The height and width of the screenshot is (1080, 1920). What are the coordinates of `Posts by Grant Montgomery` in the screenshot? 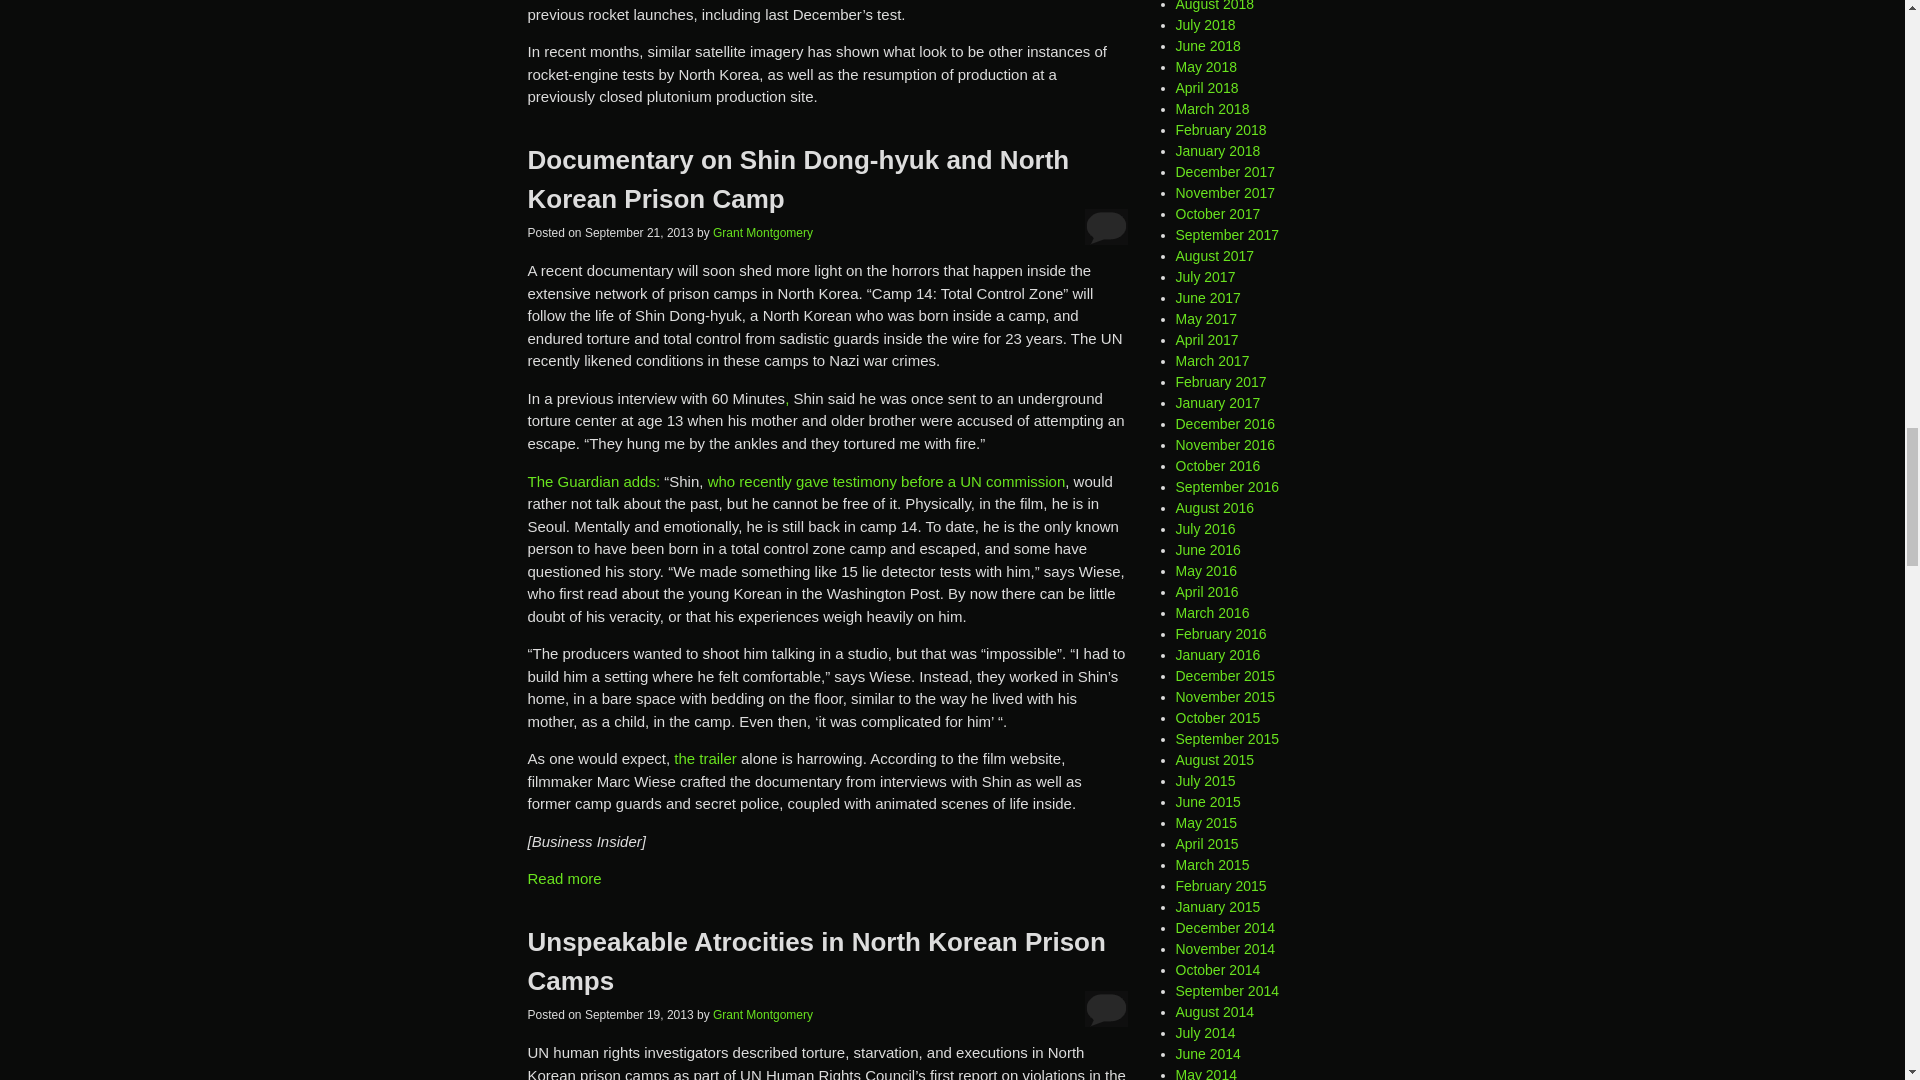 It's located at (762, 232).